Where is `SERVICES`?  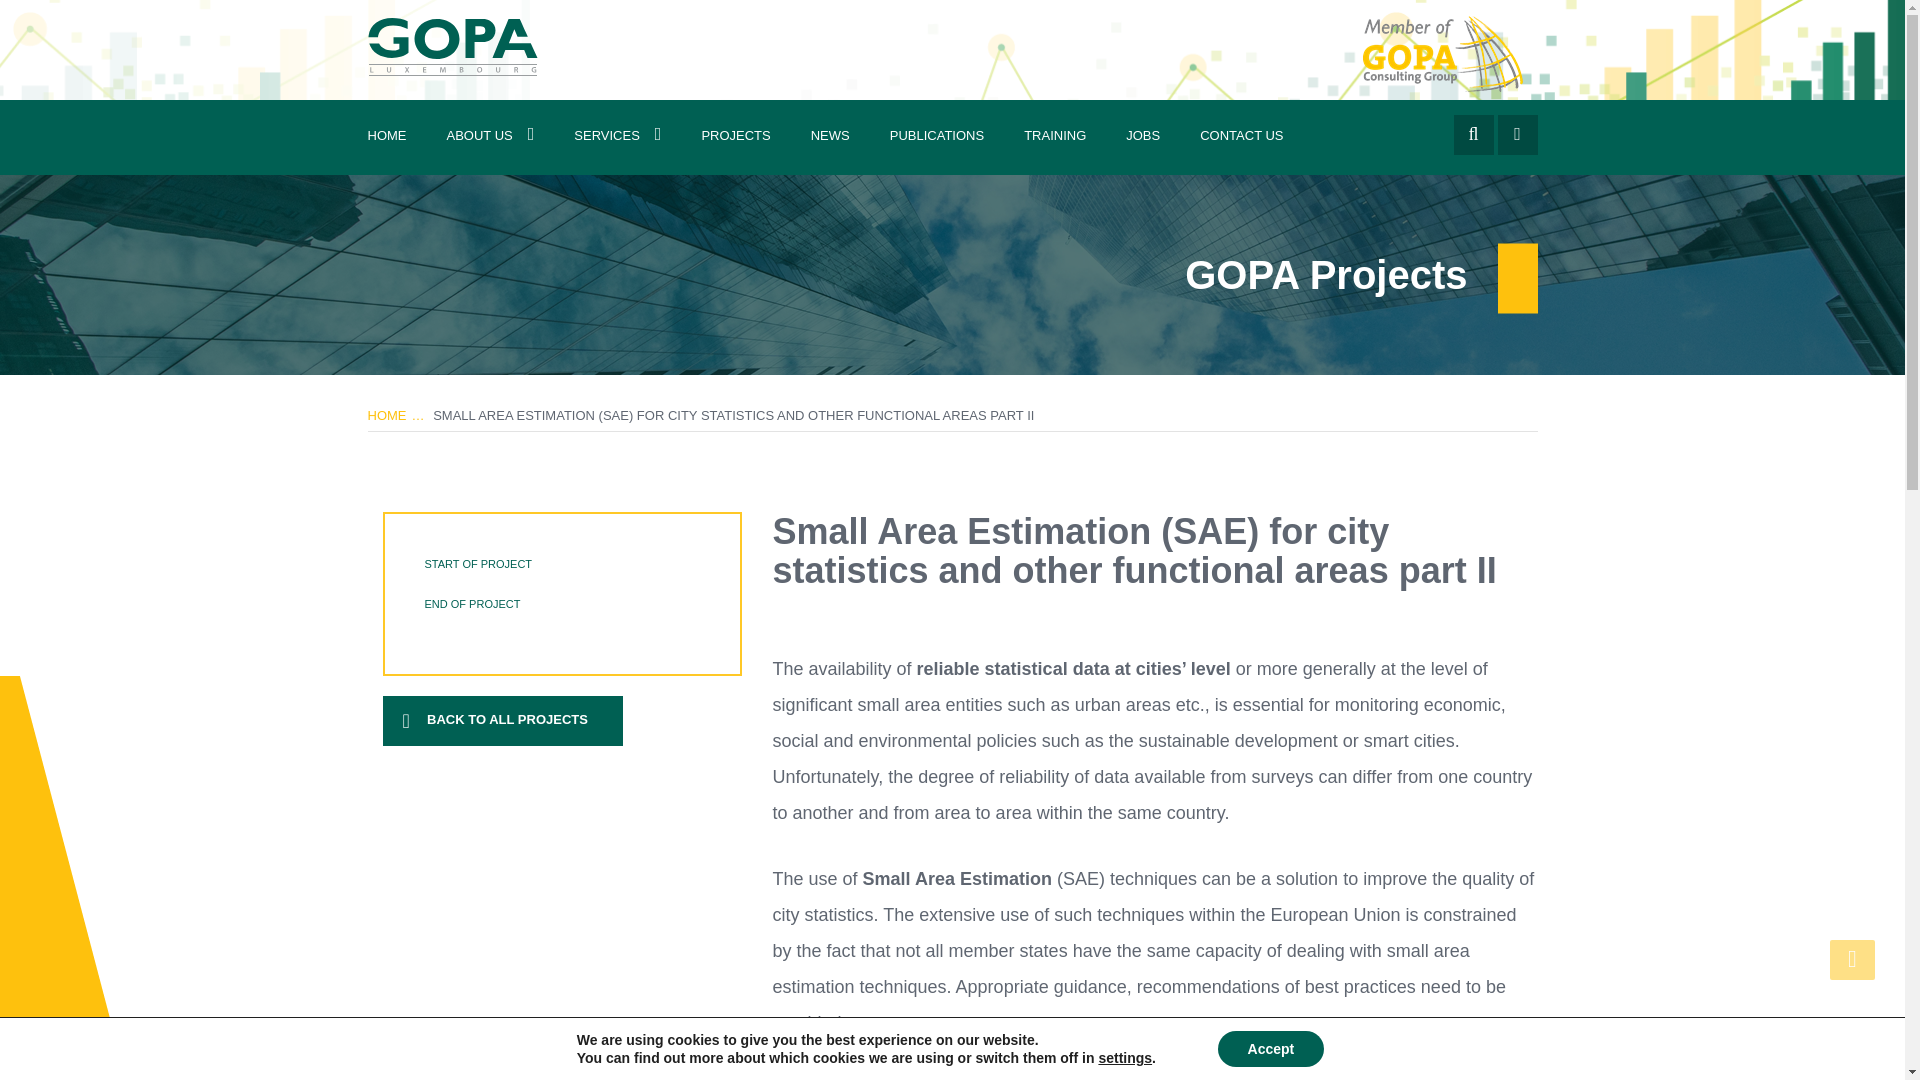
SERVICES is located at coordinates (618, 137).